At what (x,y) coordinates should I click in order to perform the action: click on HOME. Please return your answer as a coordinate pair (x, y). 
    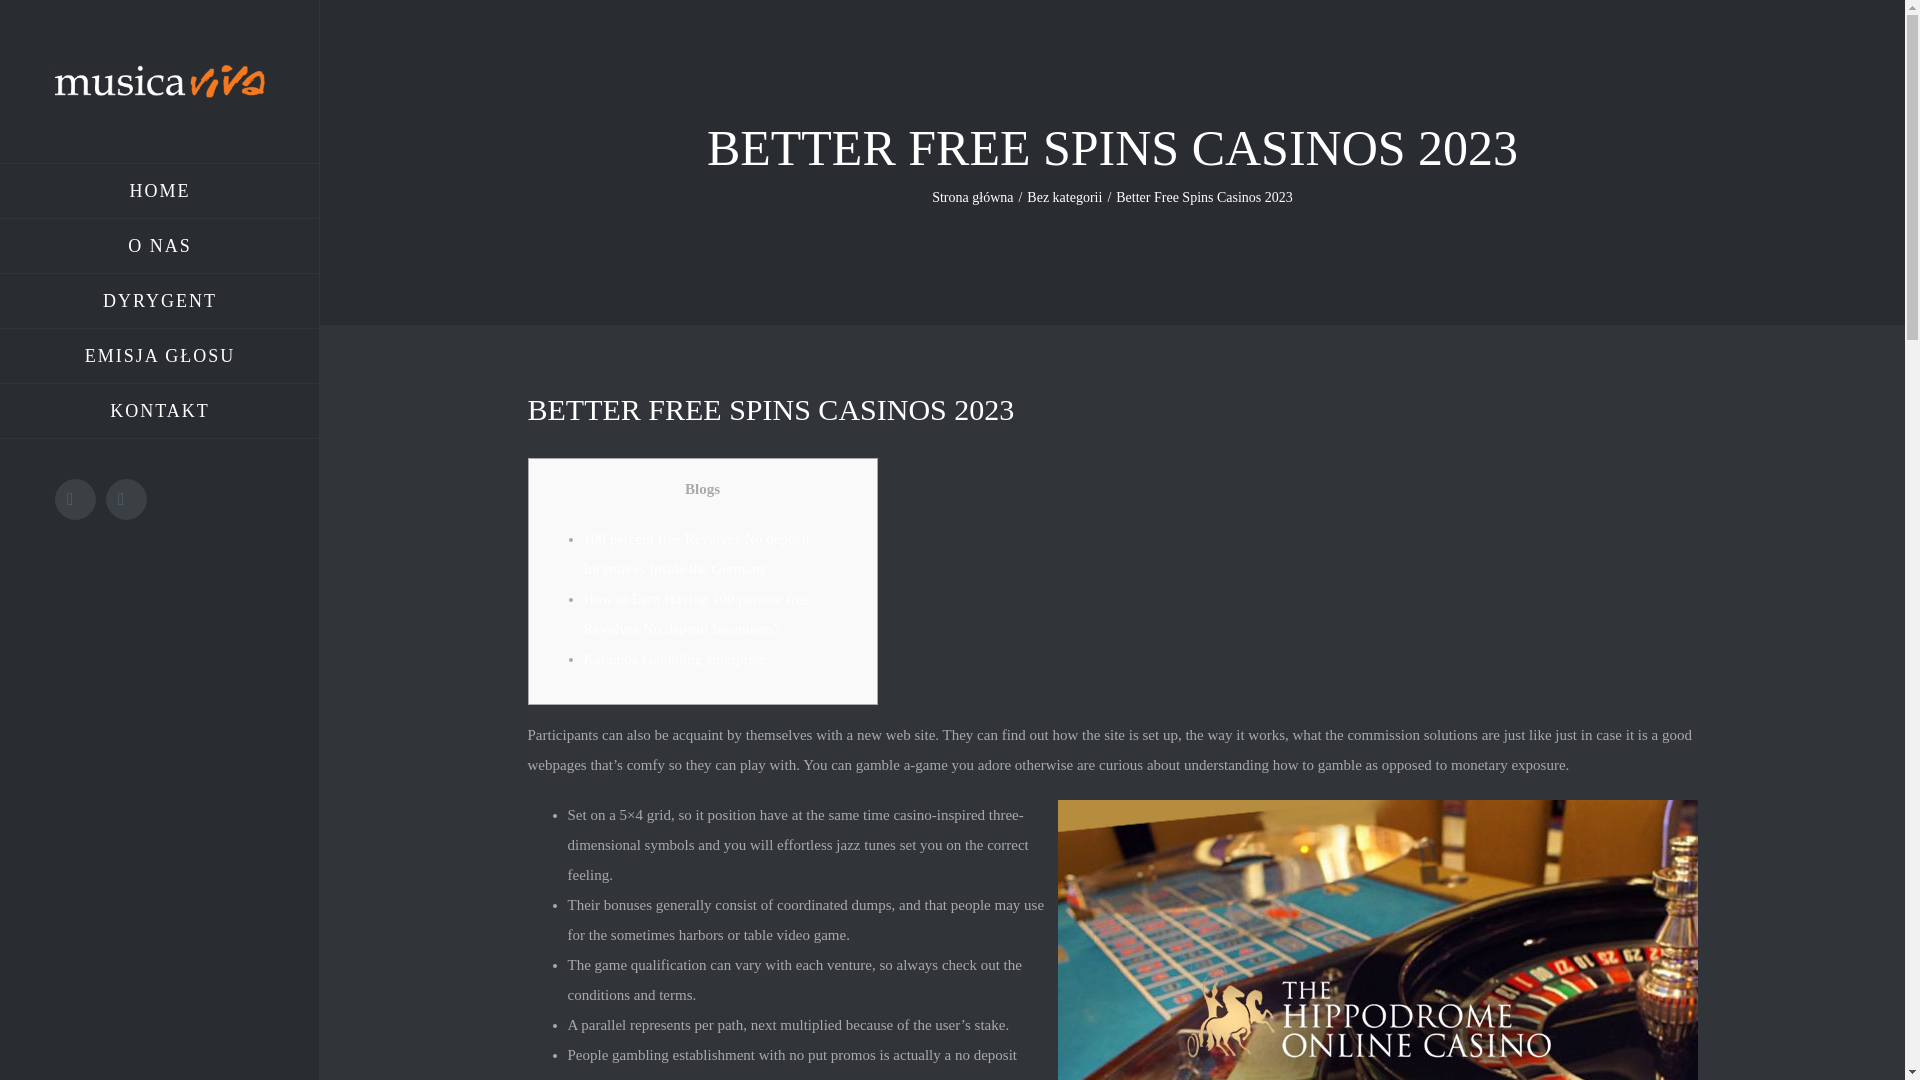
    Looking at the image, I should click on (160, 191).